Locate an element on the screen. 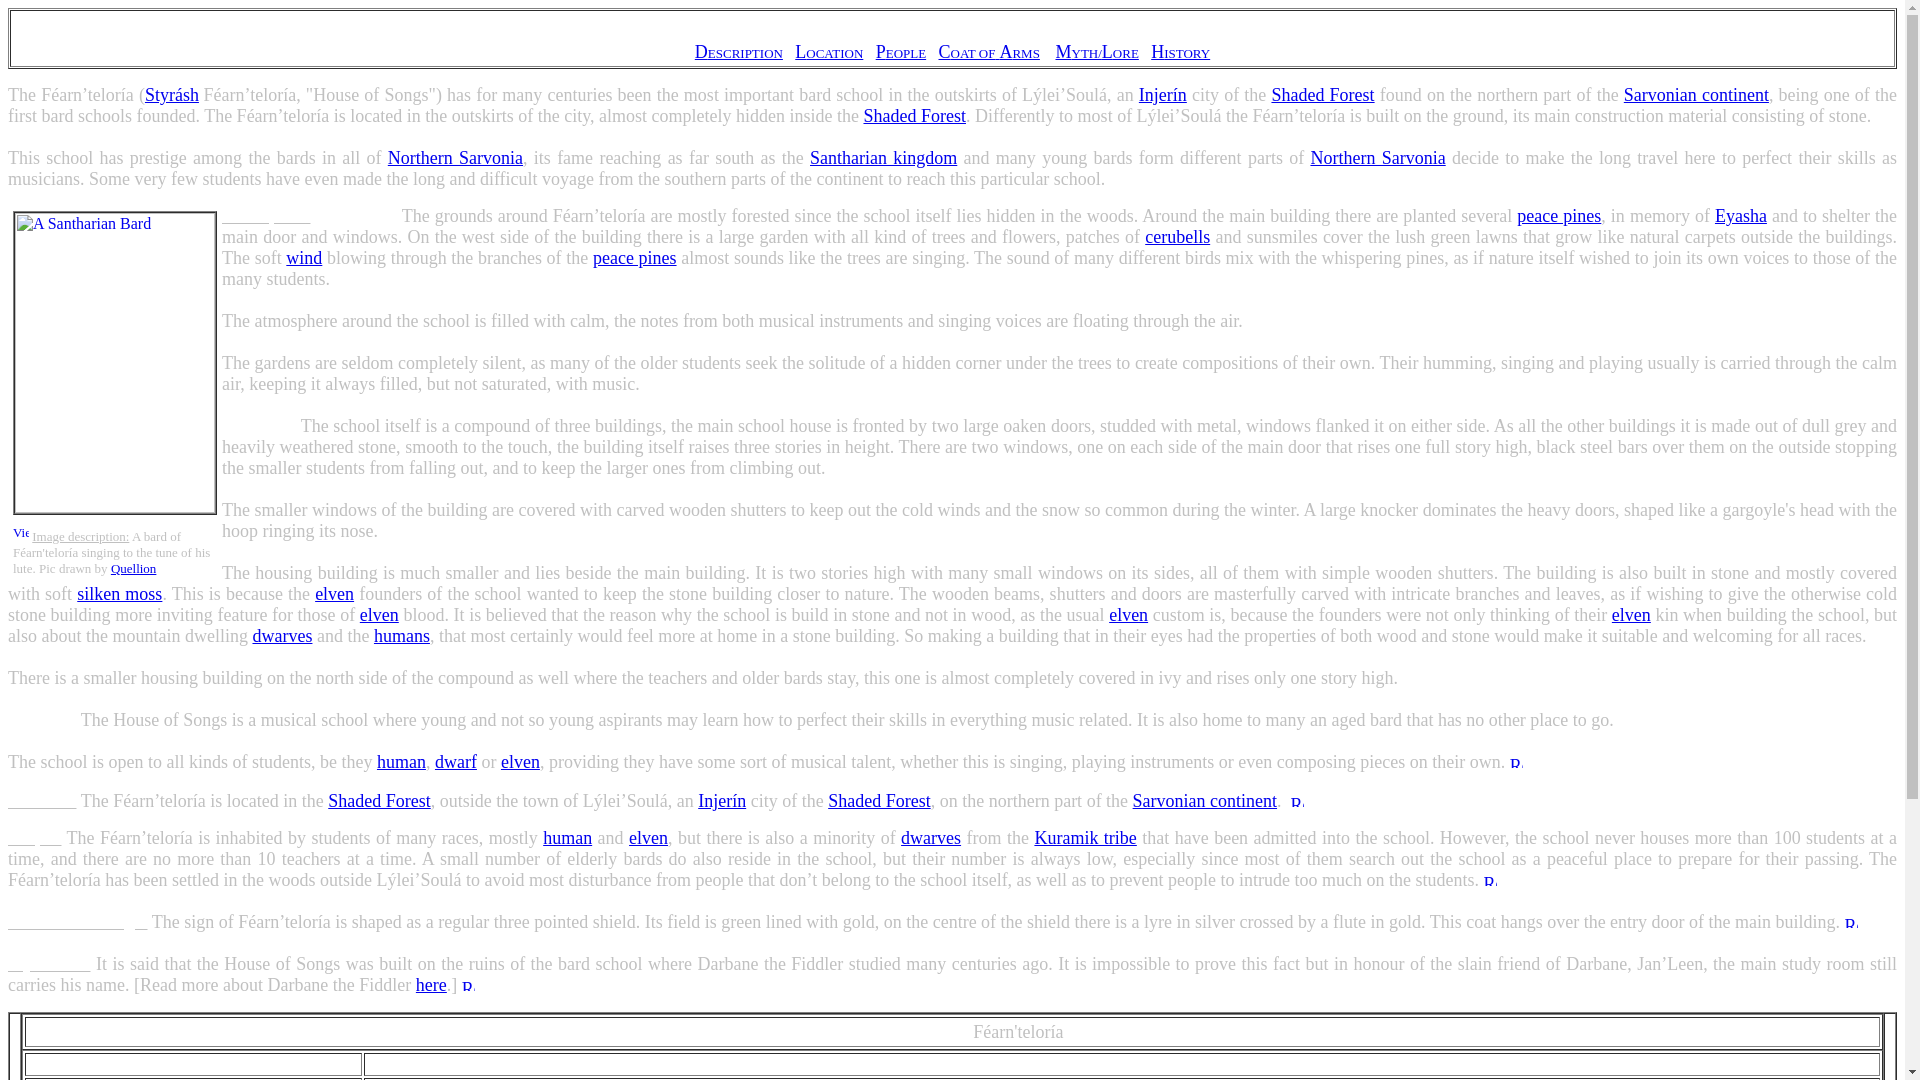 This screenshot has width=1920, height=1080. Sarvonian continent is located at coordinates (1696, 94).